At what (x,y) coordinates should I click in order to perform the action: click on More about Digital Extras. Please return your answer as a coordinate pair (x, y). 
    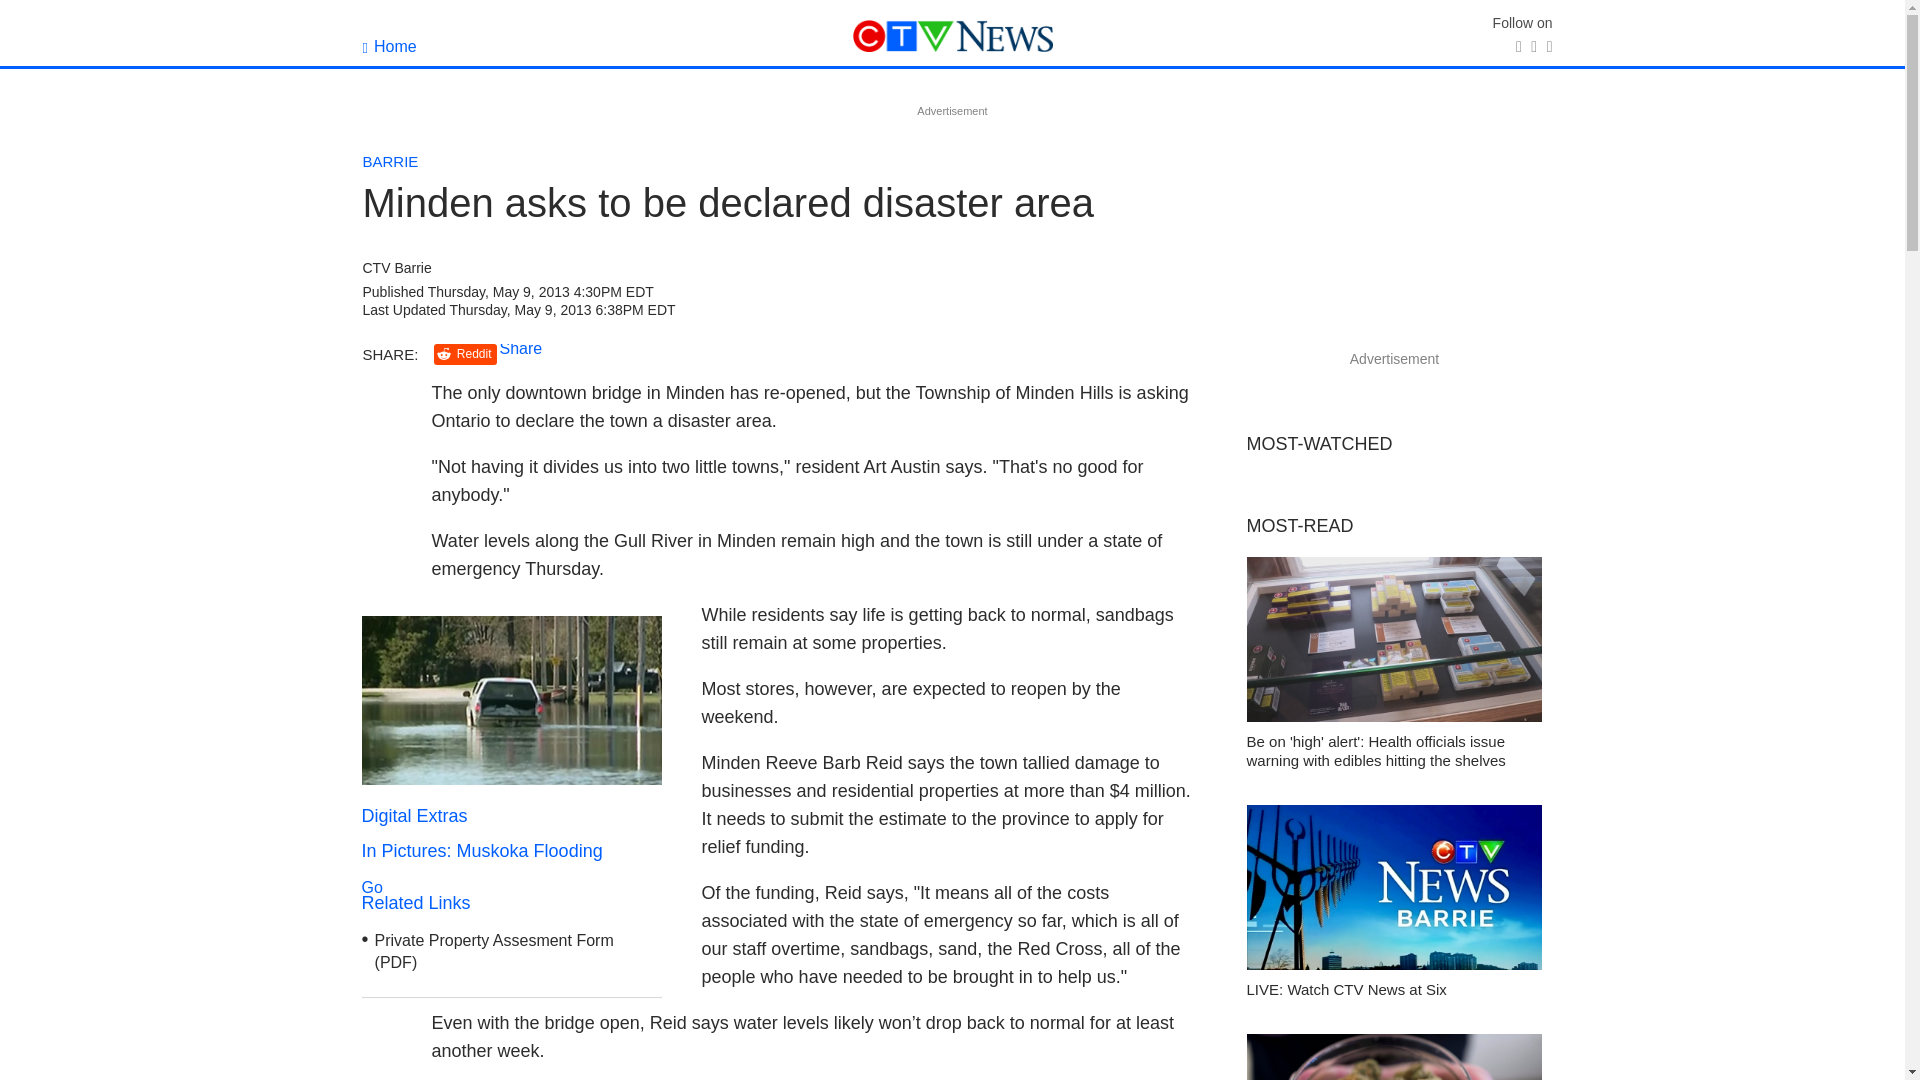
    Looking at the image, I should click on (512, 780).